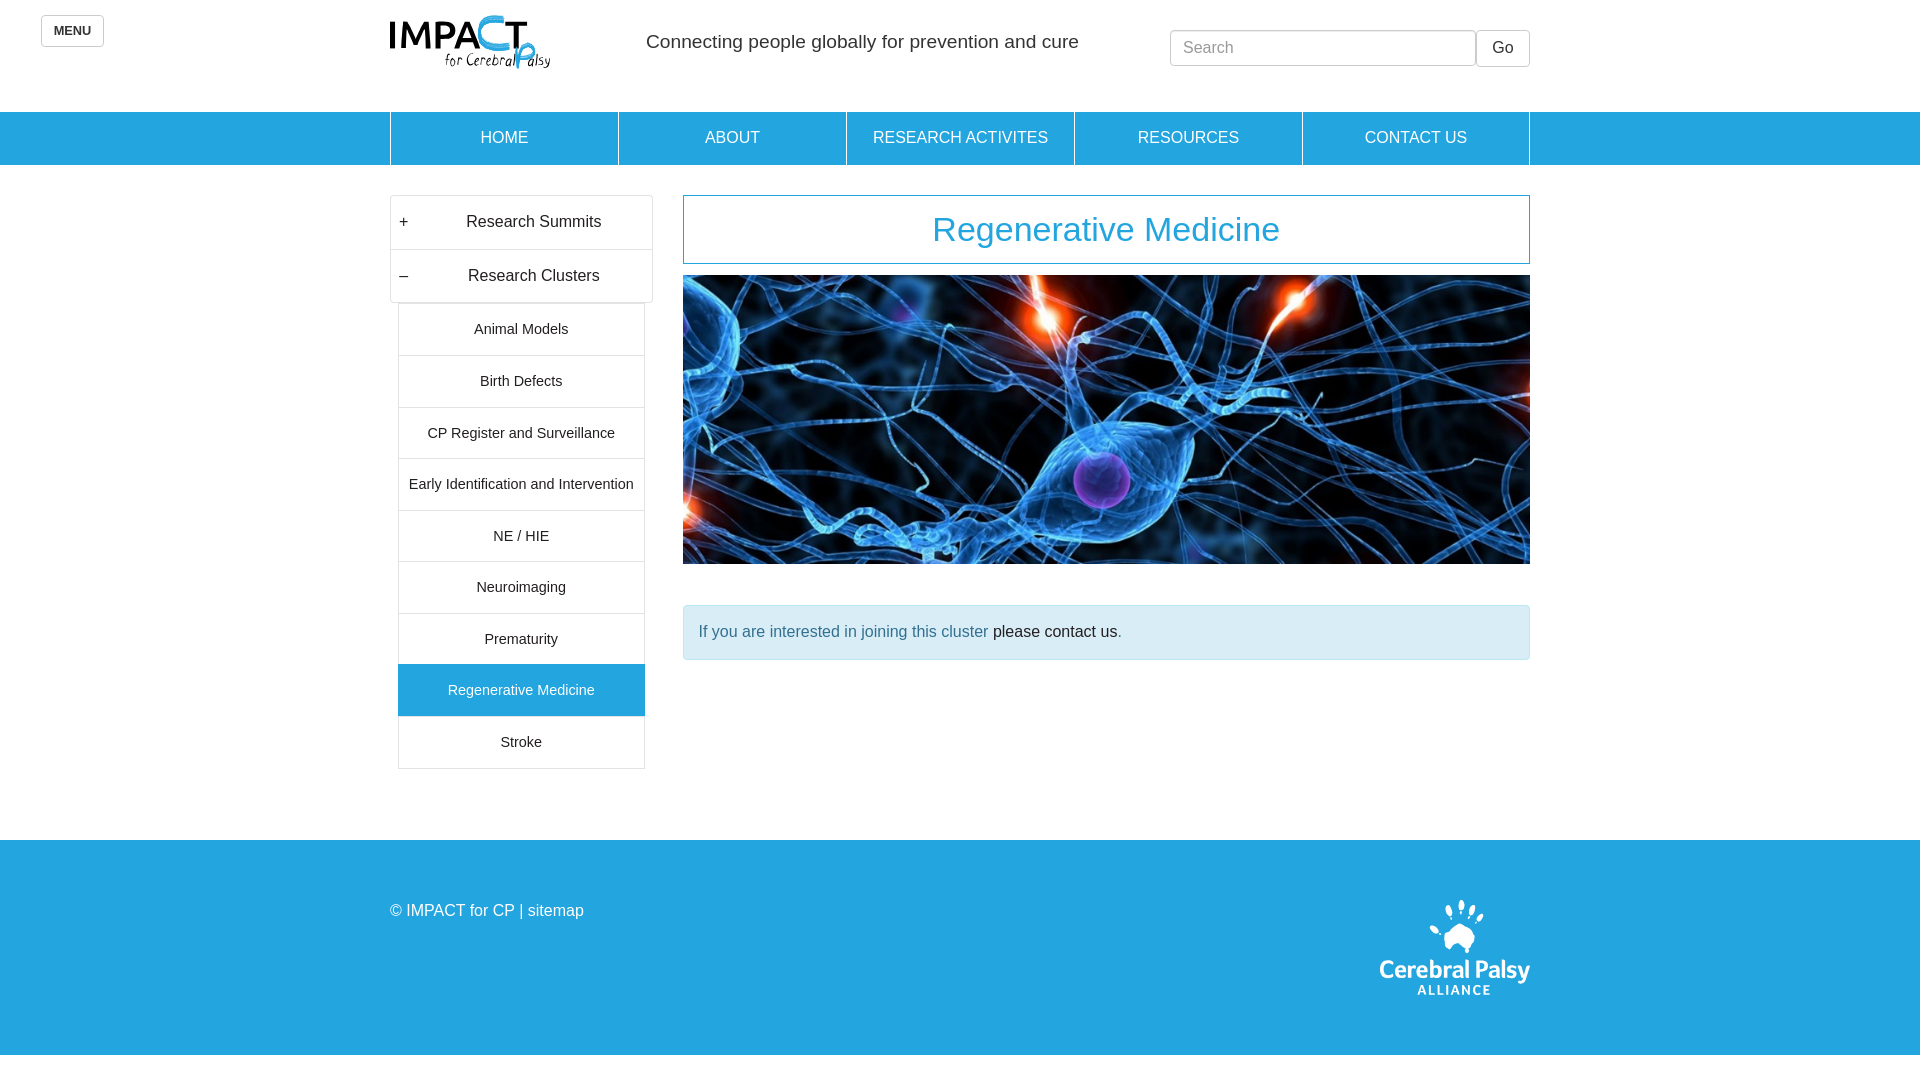  Describe the element at coordinates (534, 222) in the screenshot. I see `Research Summits` at that location.